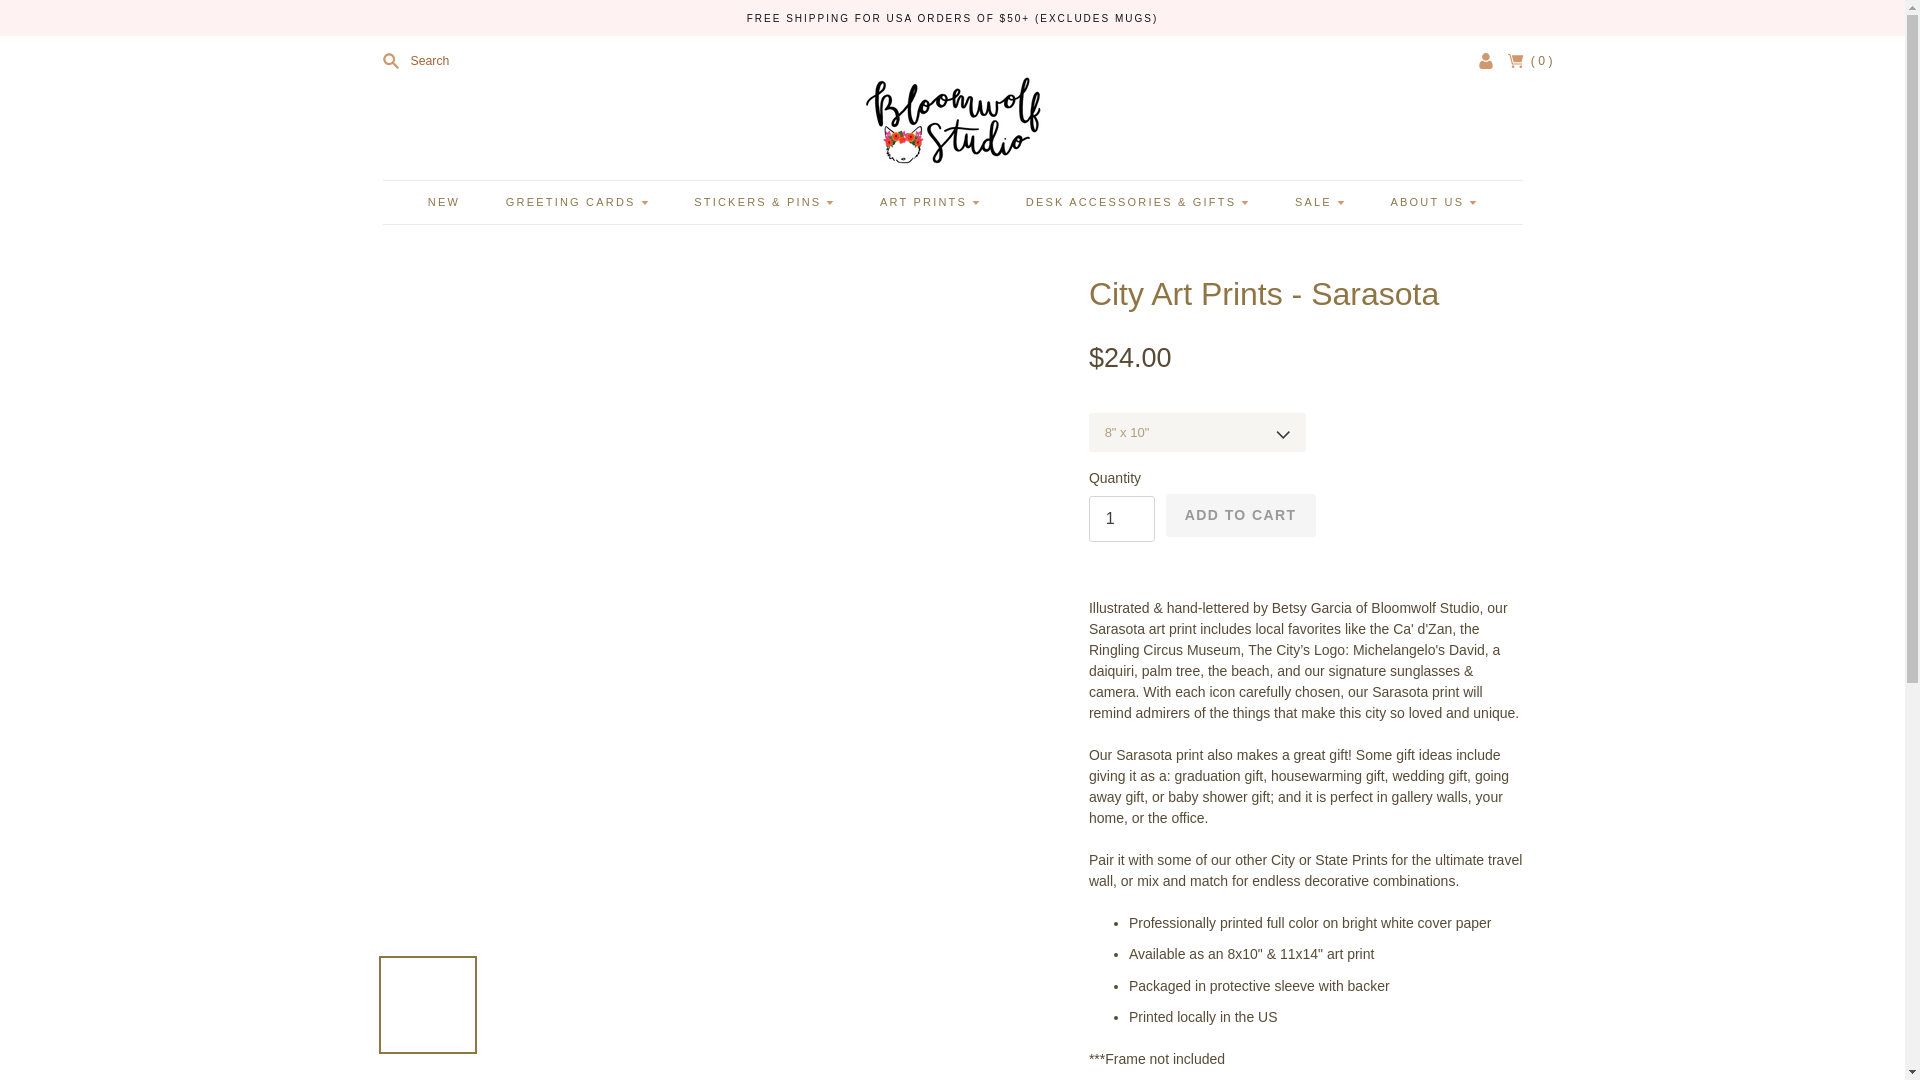 The height and width of the screenshot is (1080, 1920). I want to click on Login, so click(1486, 60).